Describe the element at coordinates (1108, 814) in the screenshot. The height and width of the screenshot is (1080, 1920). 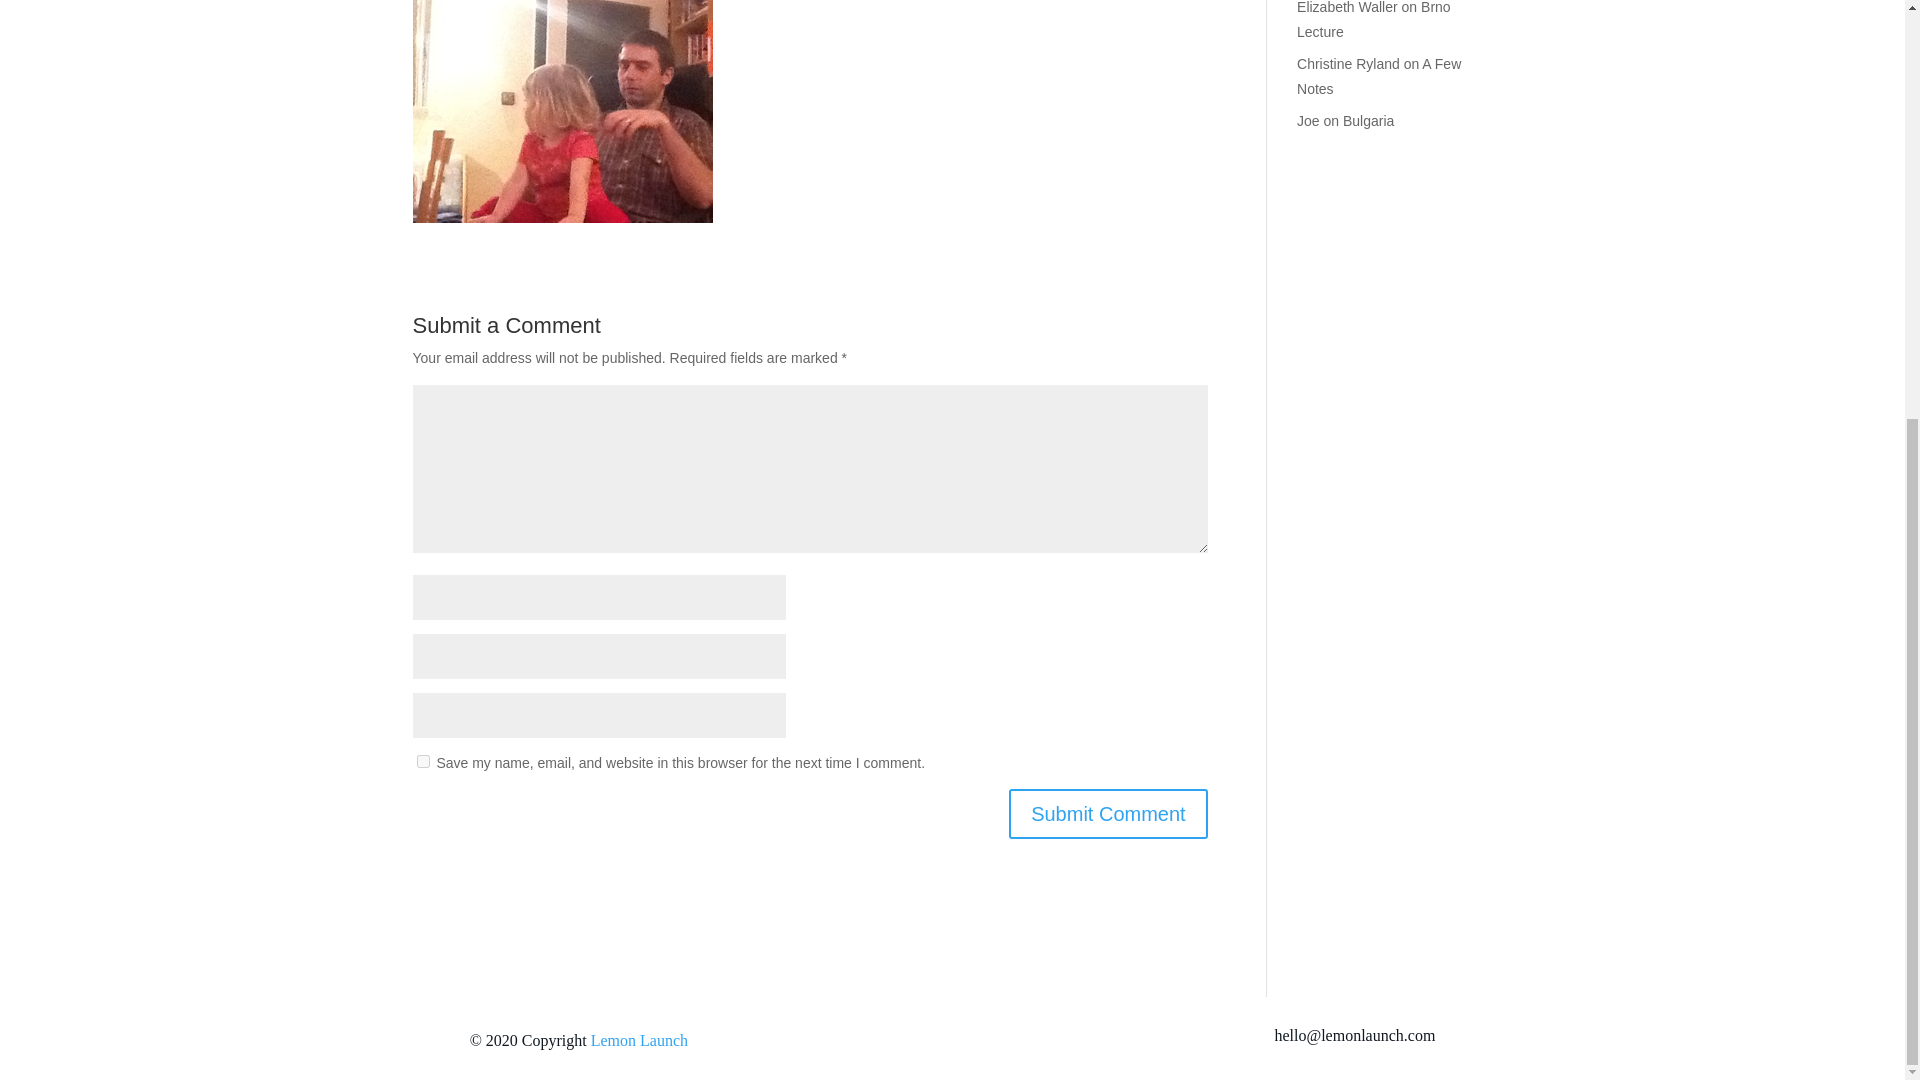
I see `Submit Comment` at that location.